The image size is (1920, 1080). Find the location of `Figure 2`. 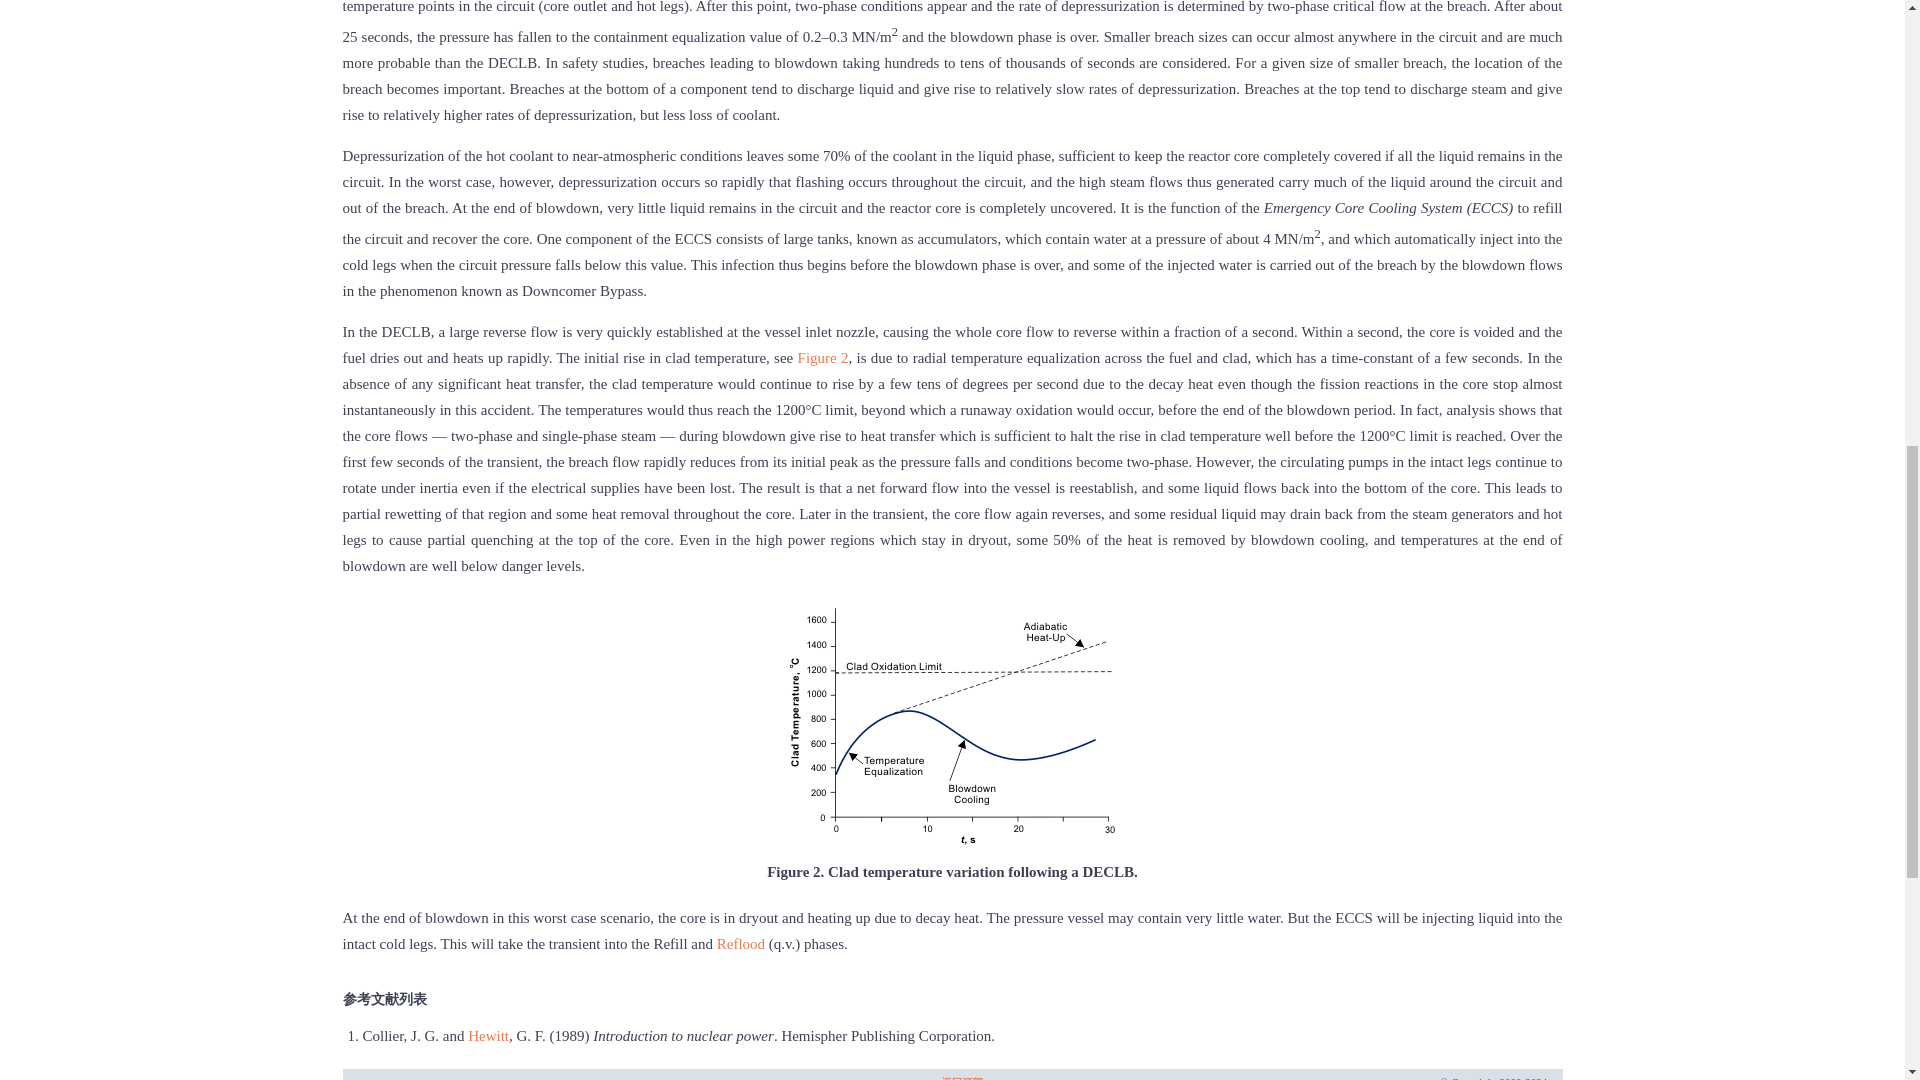

Figure 2 is located at coordinates (823, 358).